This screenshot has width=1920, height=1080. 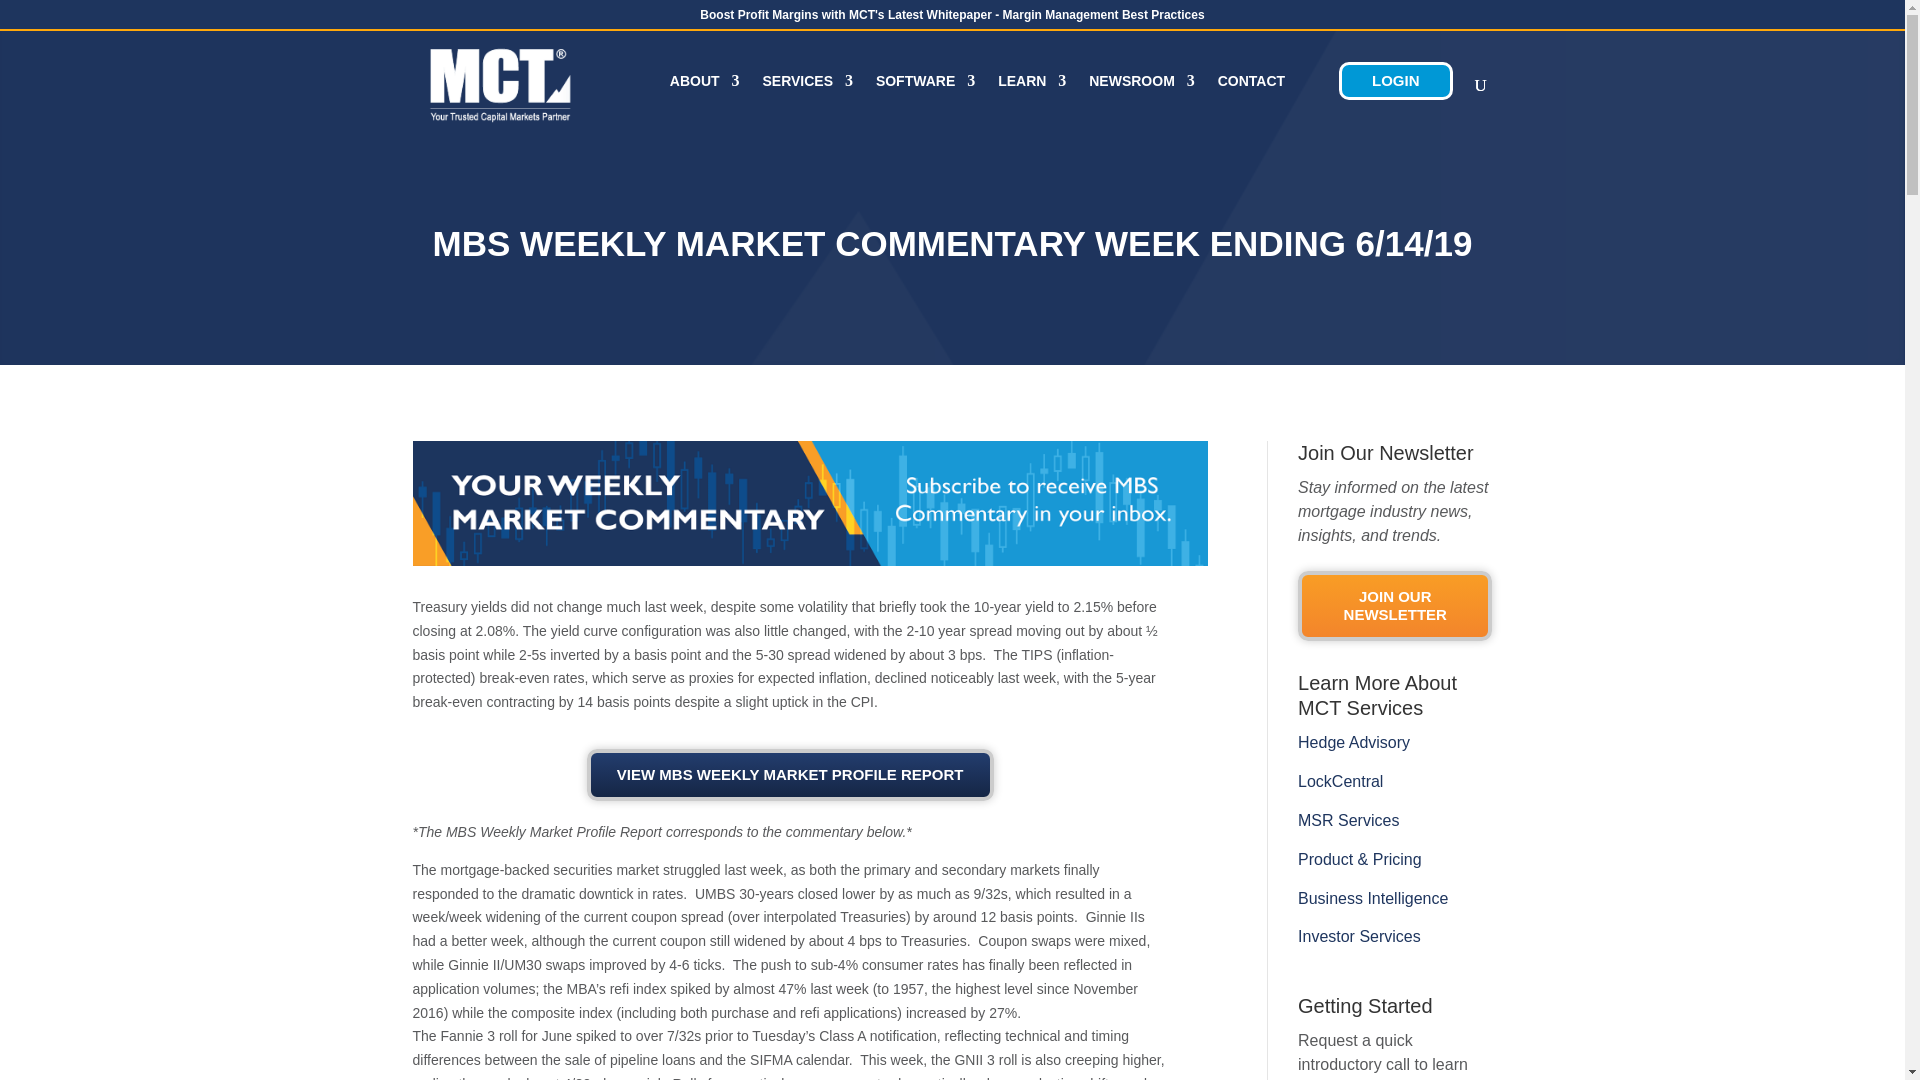 What do you see at coordinates (1022, 101) in the screenshot?
I see `LEARN` at bounding box center [1022, 101].